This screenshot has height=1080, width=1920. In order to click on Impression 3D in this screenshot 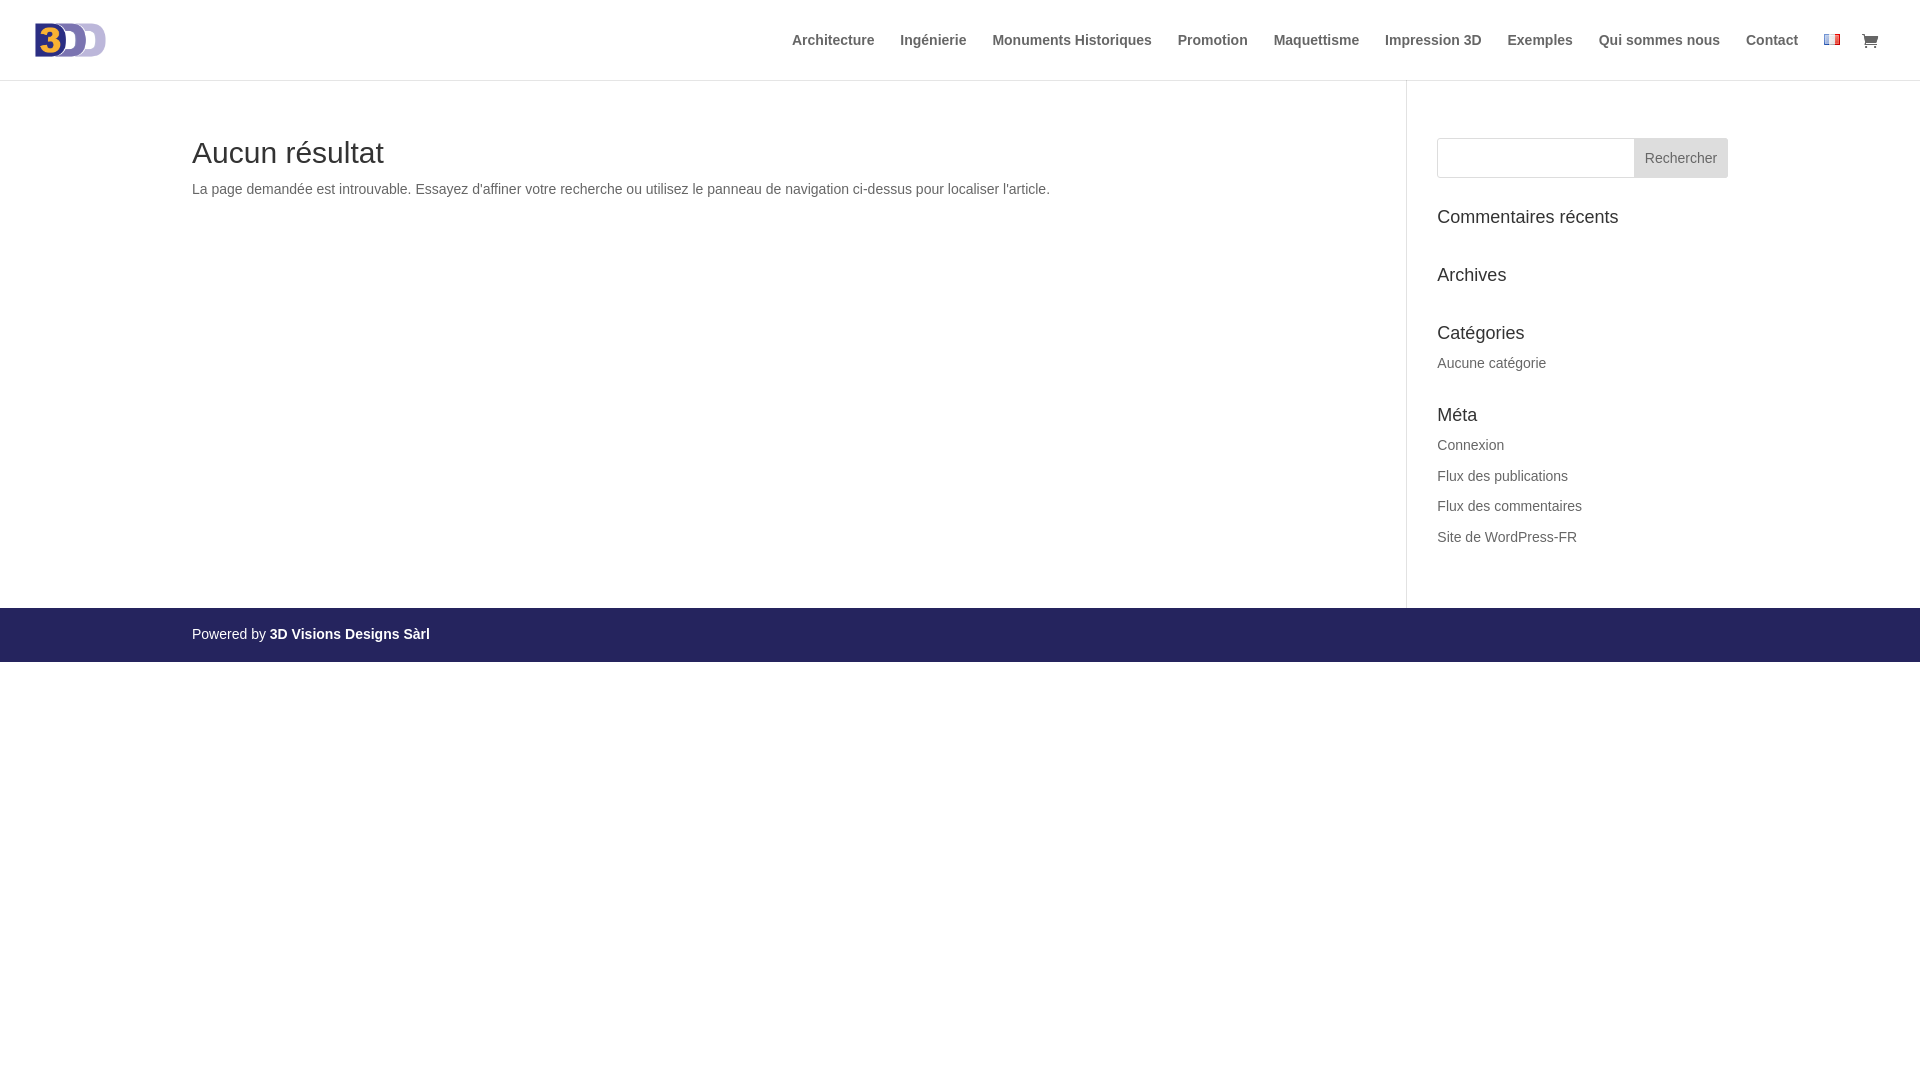, I will do `click(1433, 56)`.